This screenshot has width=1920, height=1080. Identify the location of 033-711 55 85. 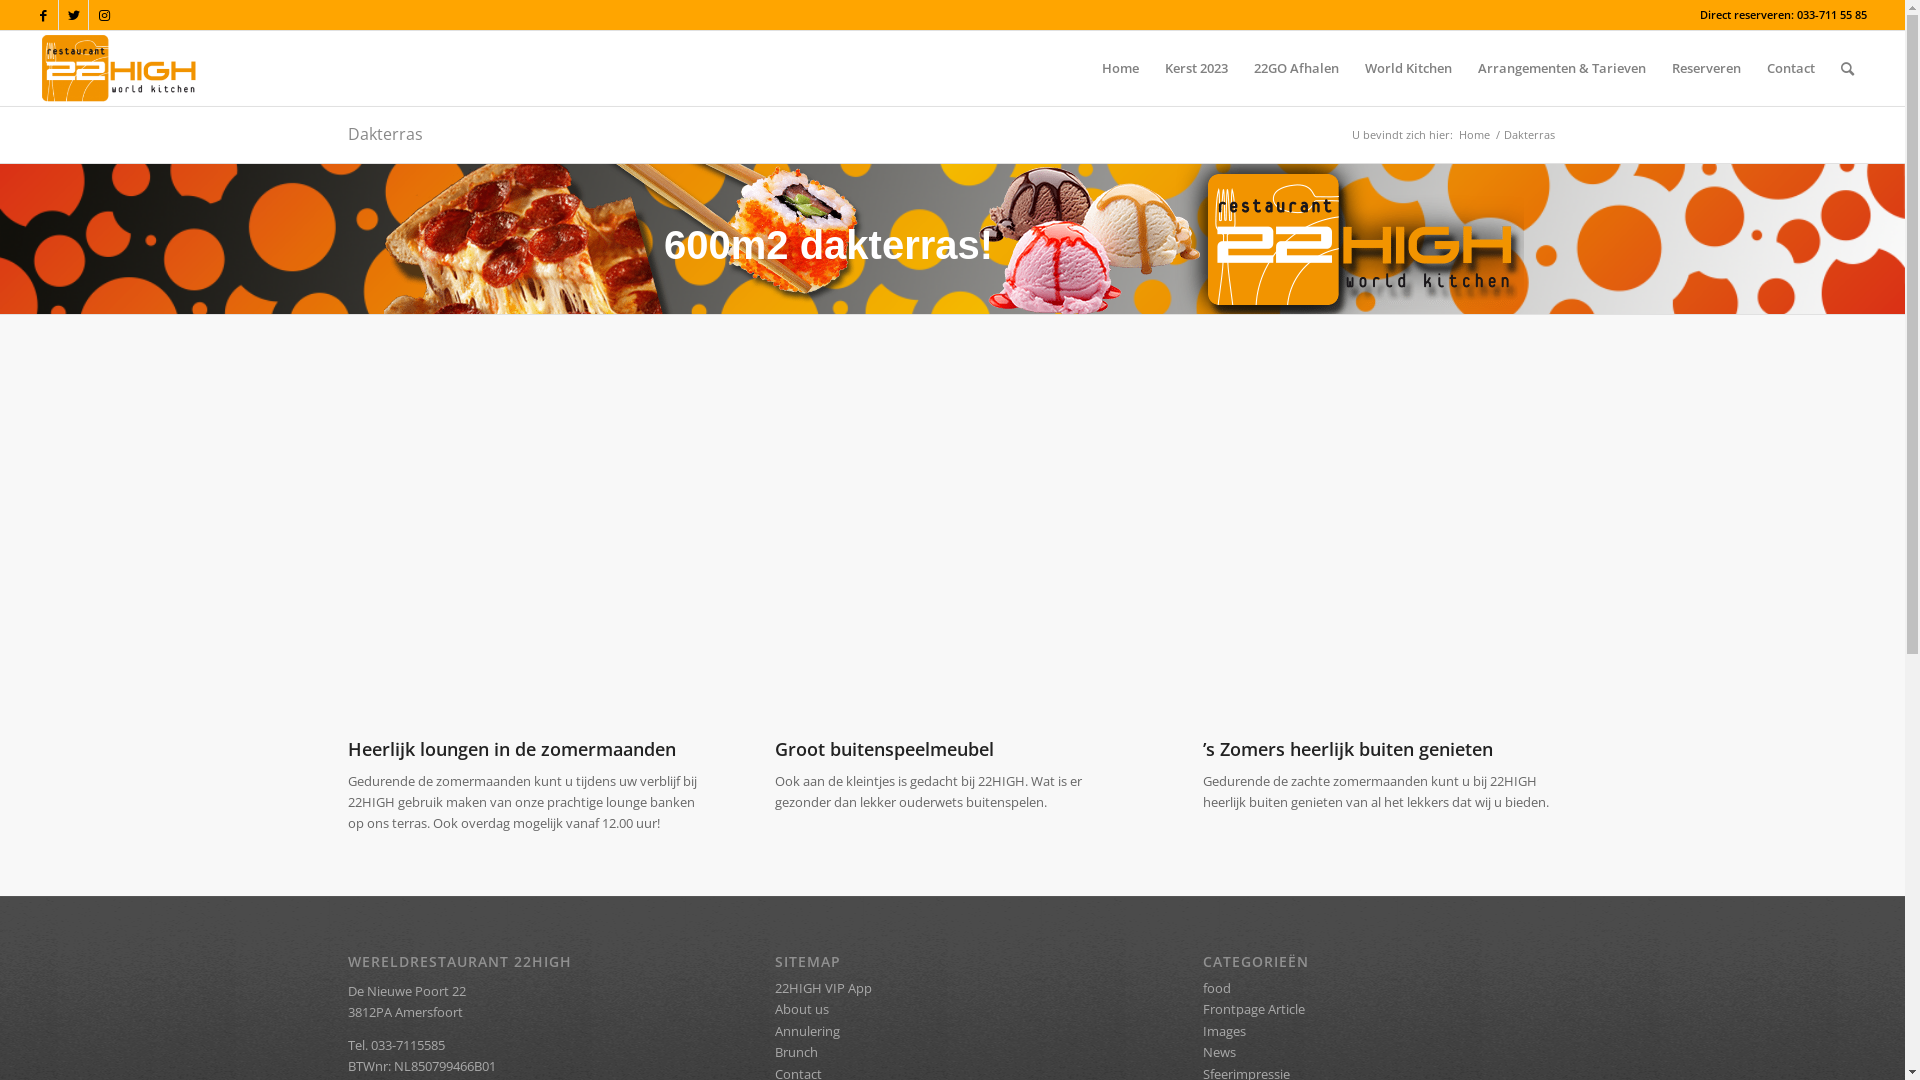
(1832, 14).